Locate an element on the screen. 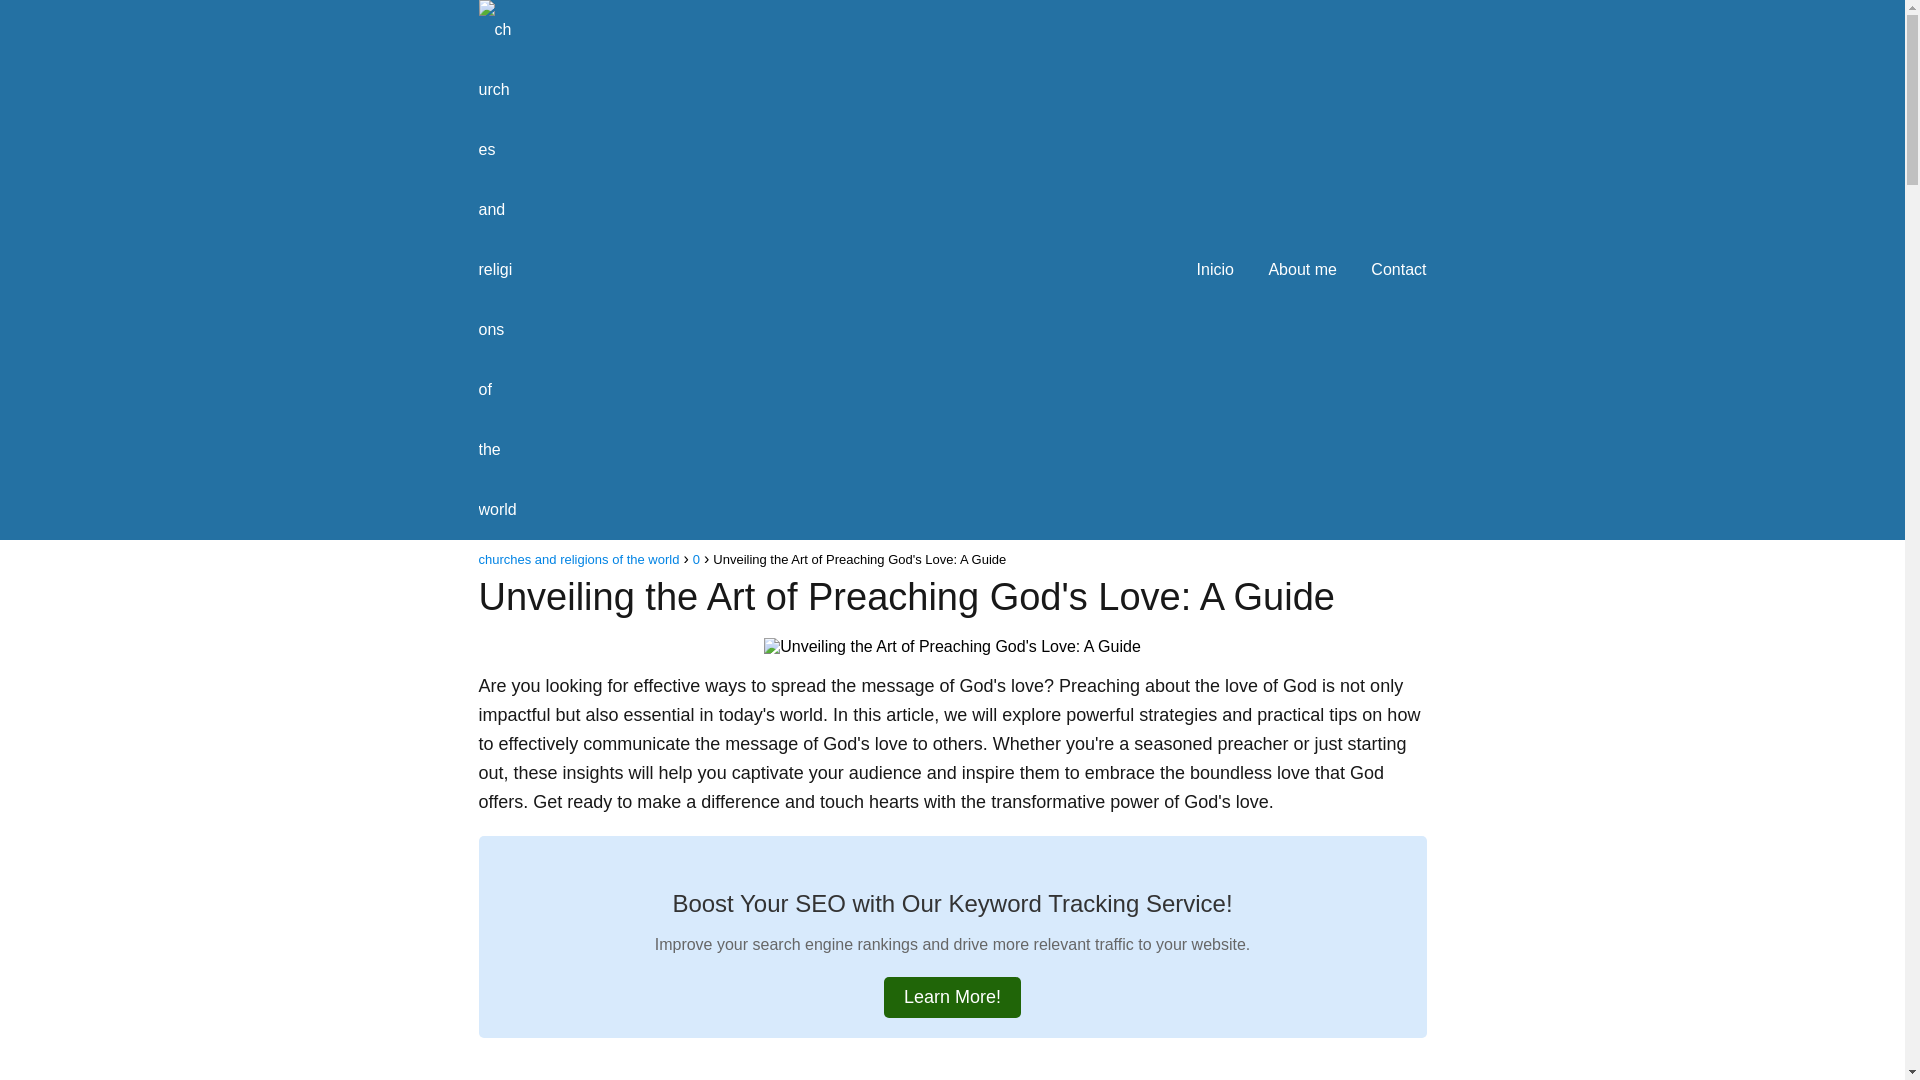 The width and height of the screenshot is (1920, 1080). Contact is located at coordinates (1398, 269).